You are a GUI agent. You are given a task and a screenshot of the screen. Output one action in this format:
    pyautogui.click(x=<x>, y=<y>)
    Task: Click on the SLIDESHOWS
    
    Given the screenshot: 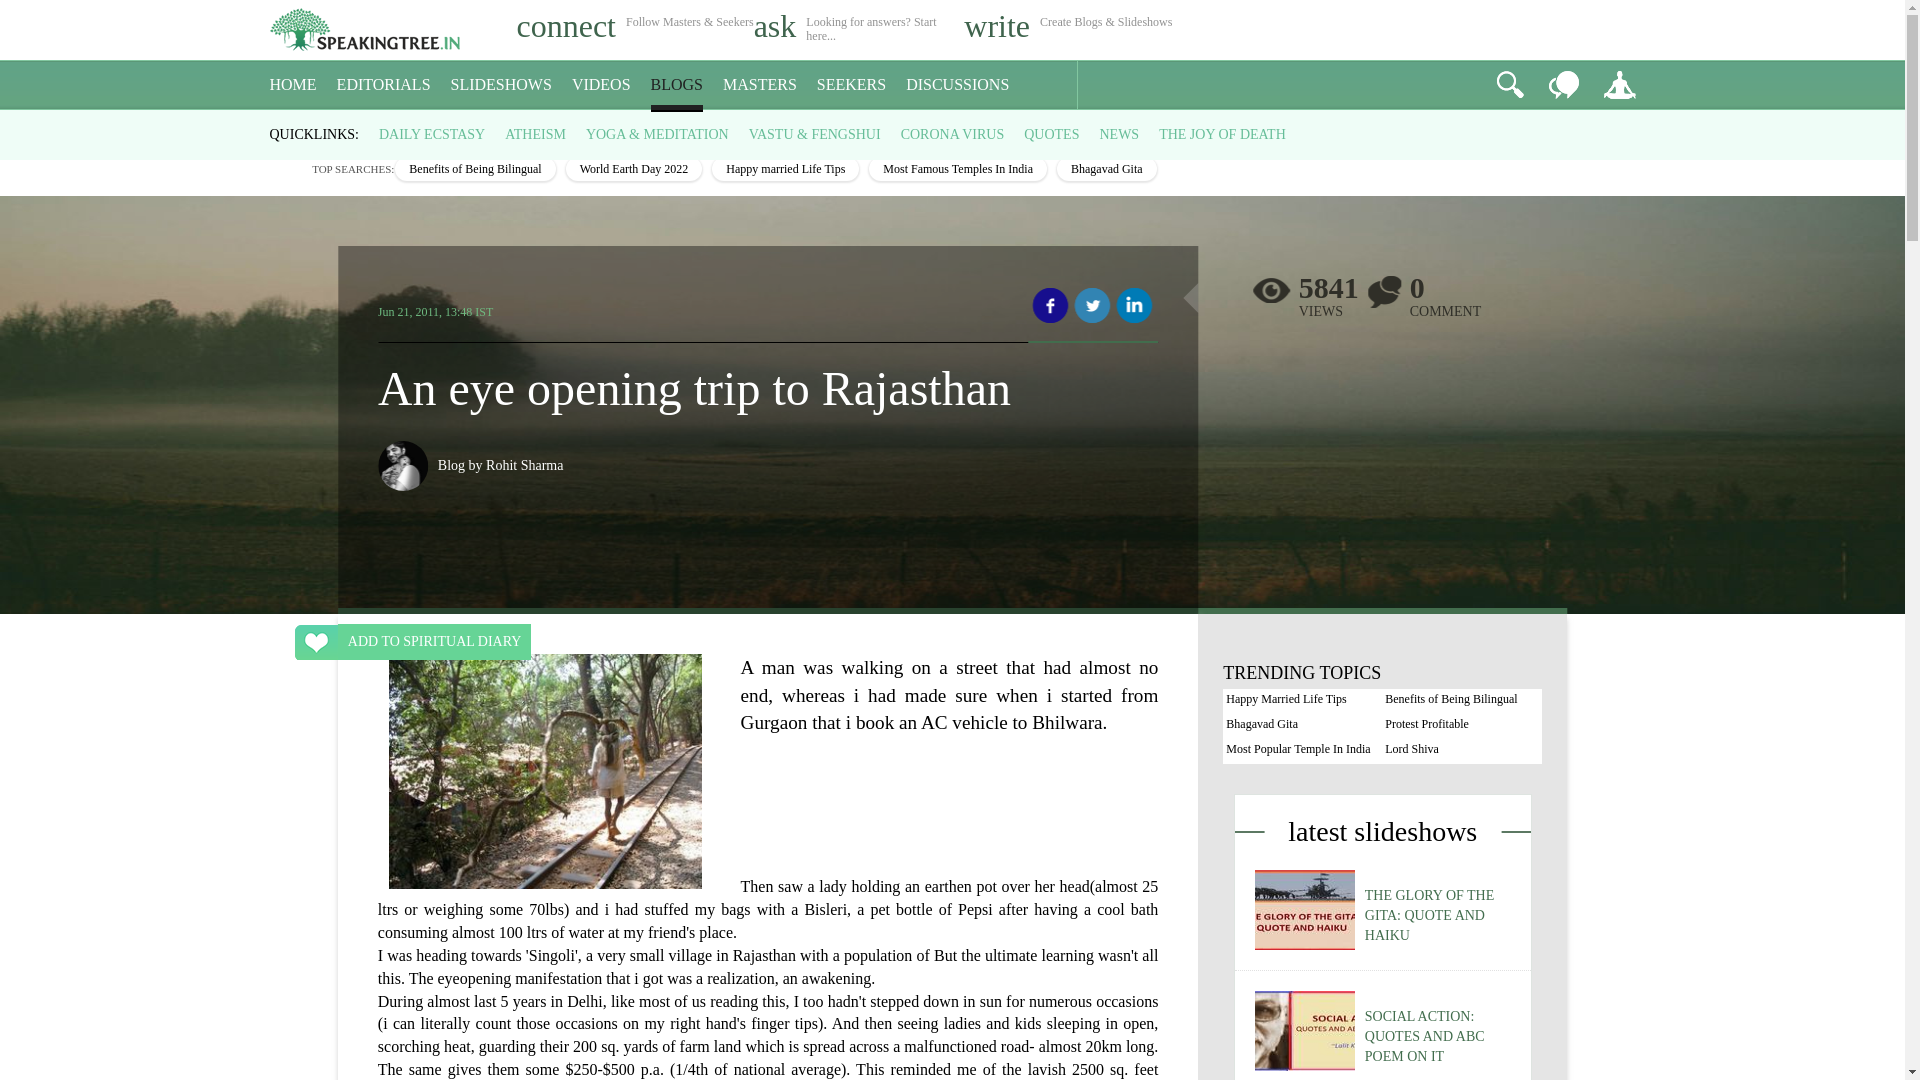 What is the action you would take?
    pyautogui.click(x=502, y=85)
    